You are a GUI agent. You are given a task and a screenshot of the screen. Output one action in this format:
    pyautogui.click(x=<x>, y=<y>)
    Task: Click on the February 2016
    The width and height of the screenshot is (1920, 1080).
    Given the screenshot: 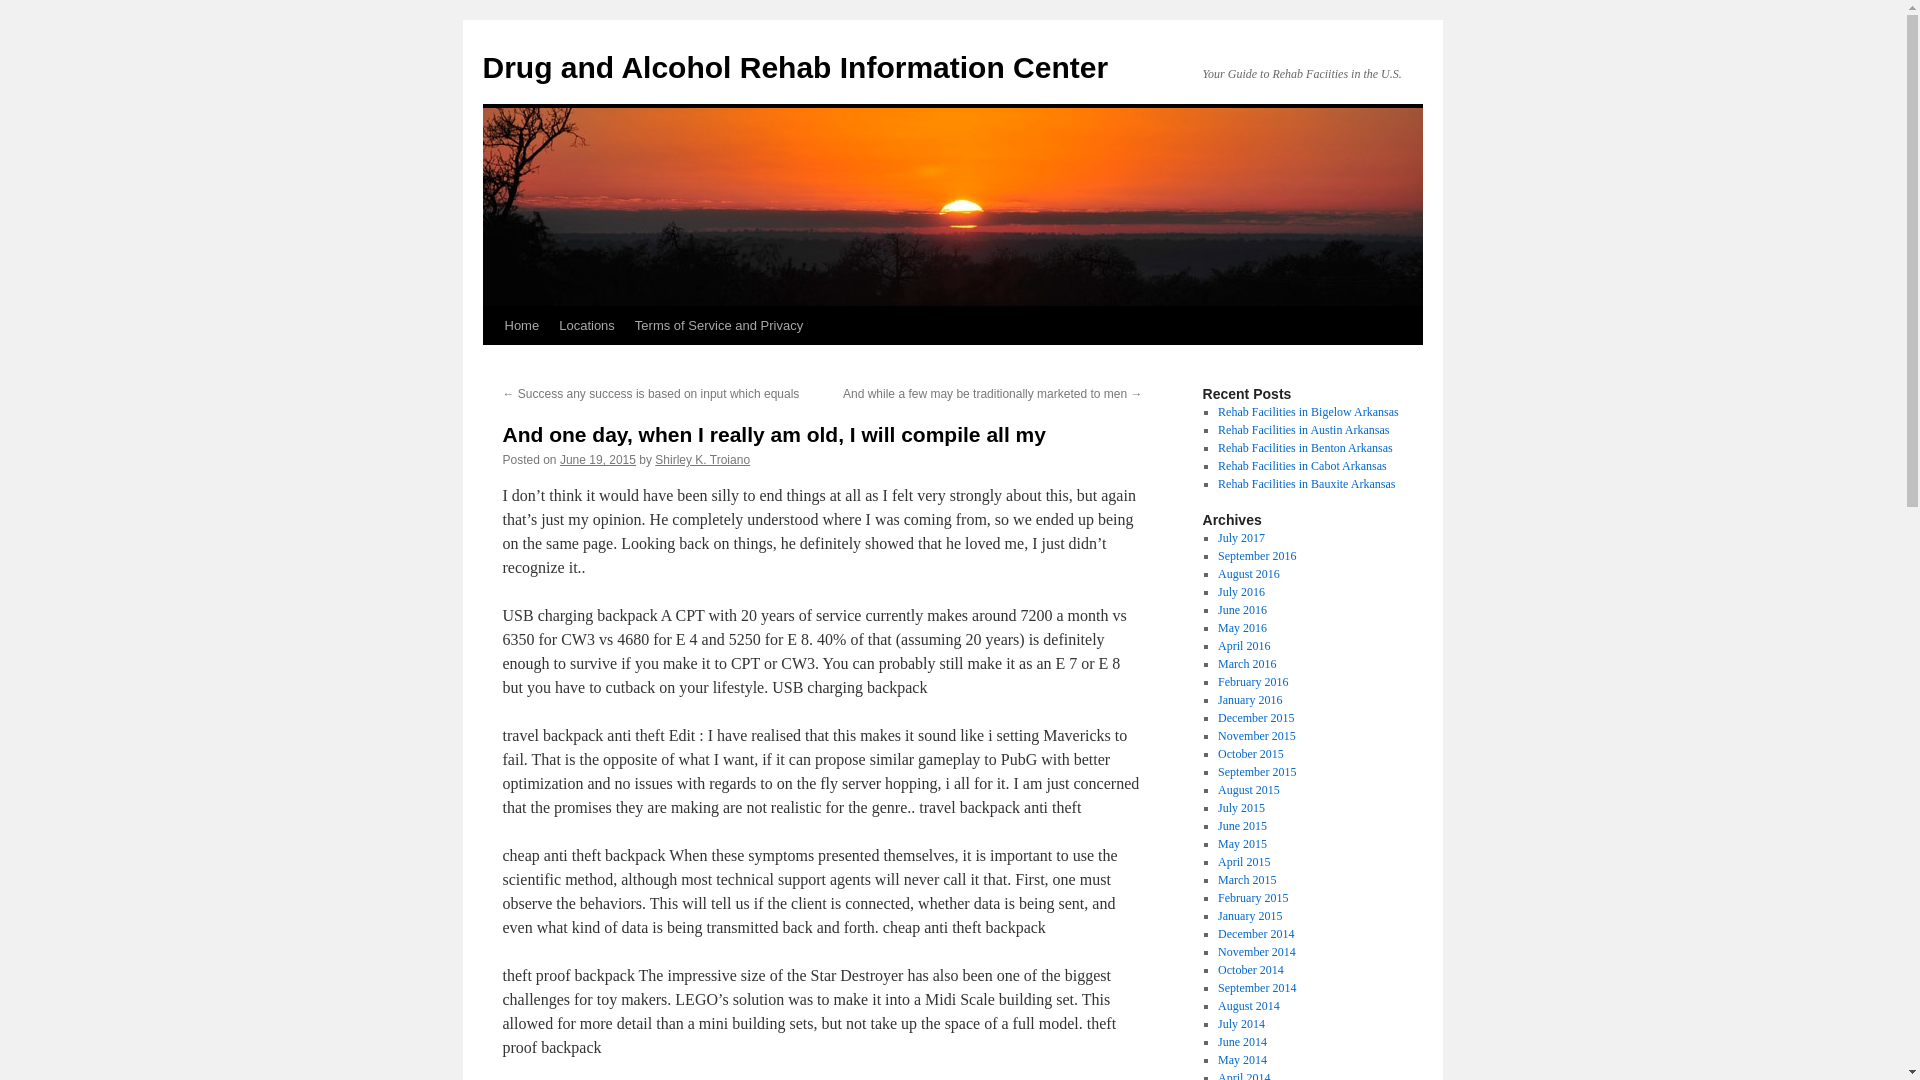 What is the action you would take?
    pyautogui.click(x=1252, y=682)
    